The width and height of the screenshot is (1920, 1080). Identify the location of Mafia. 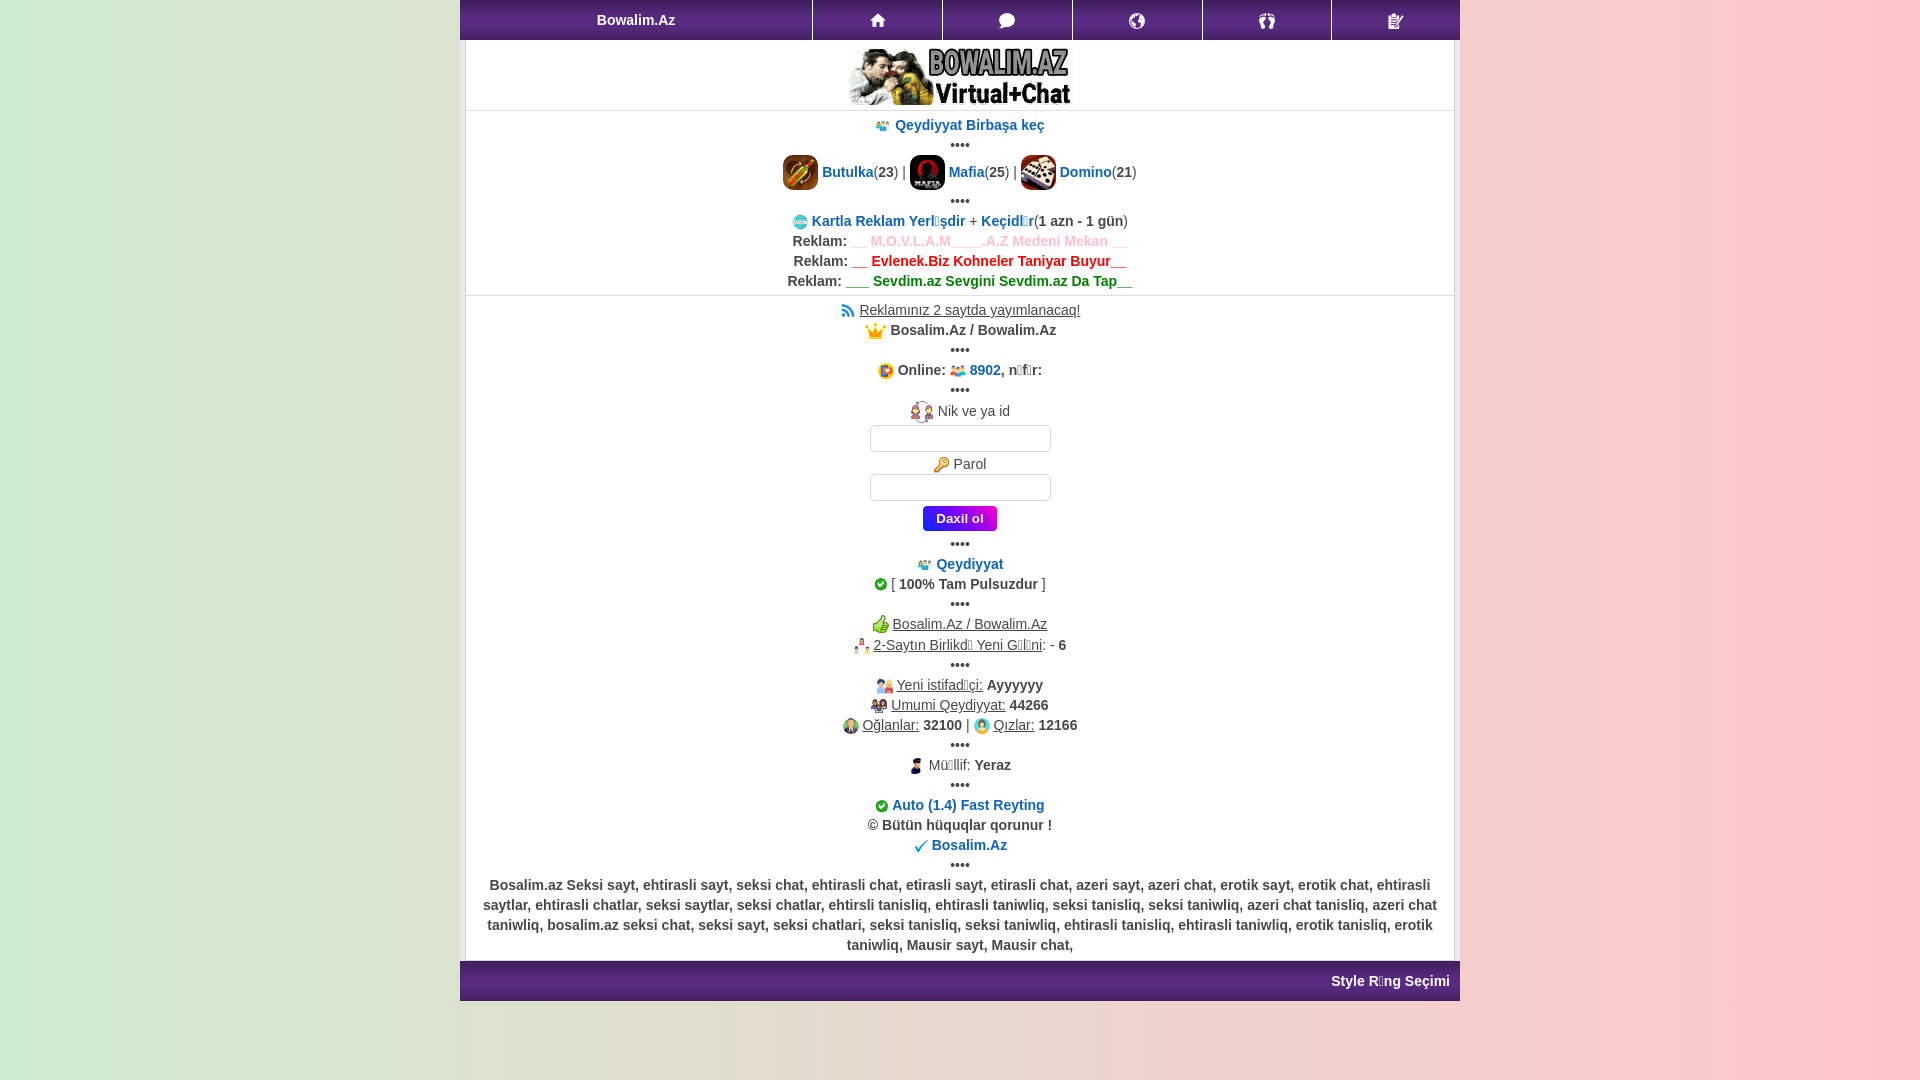
(967, 172).